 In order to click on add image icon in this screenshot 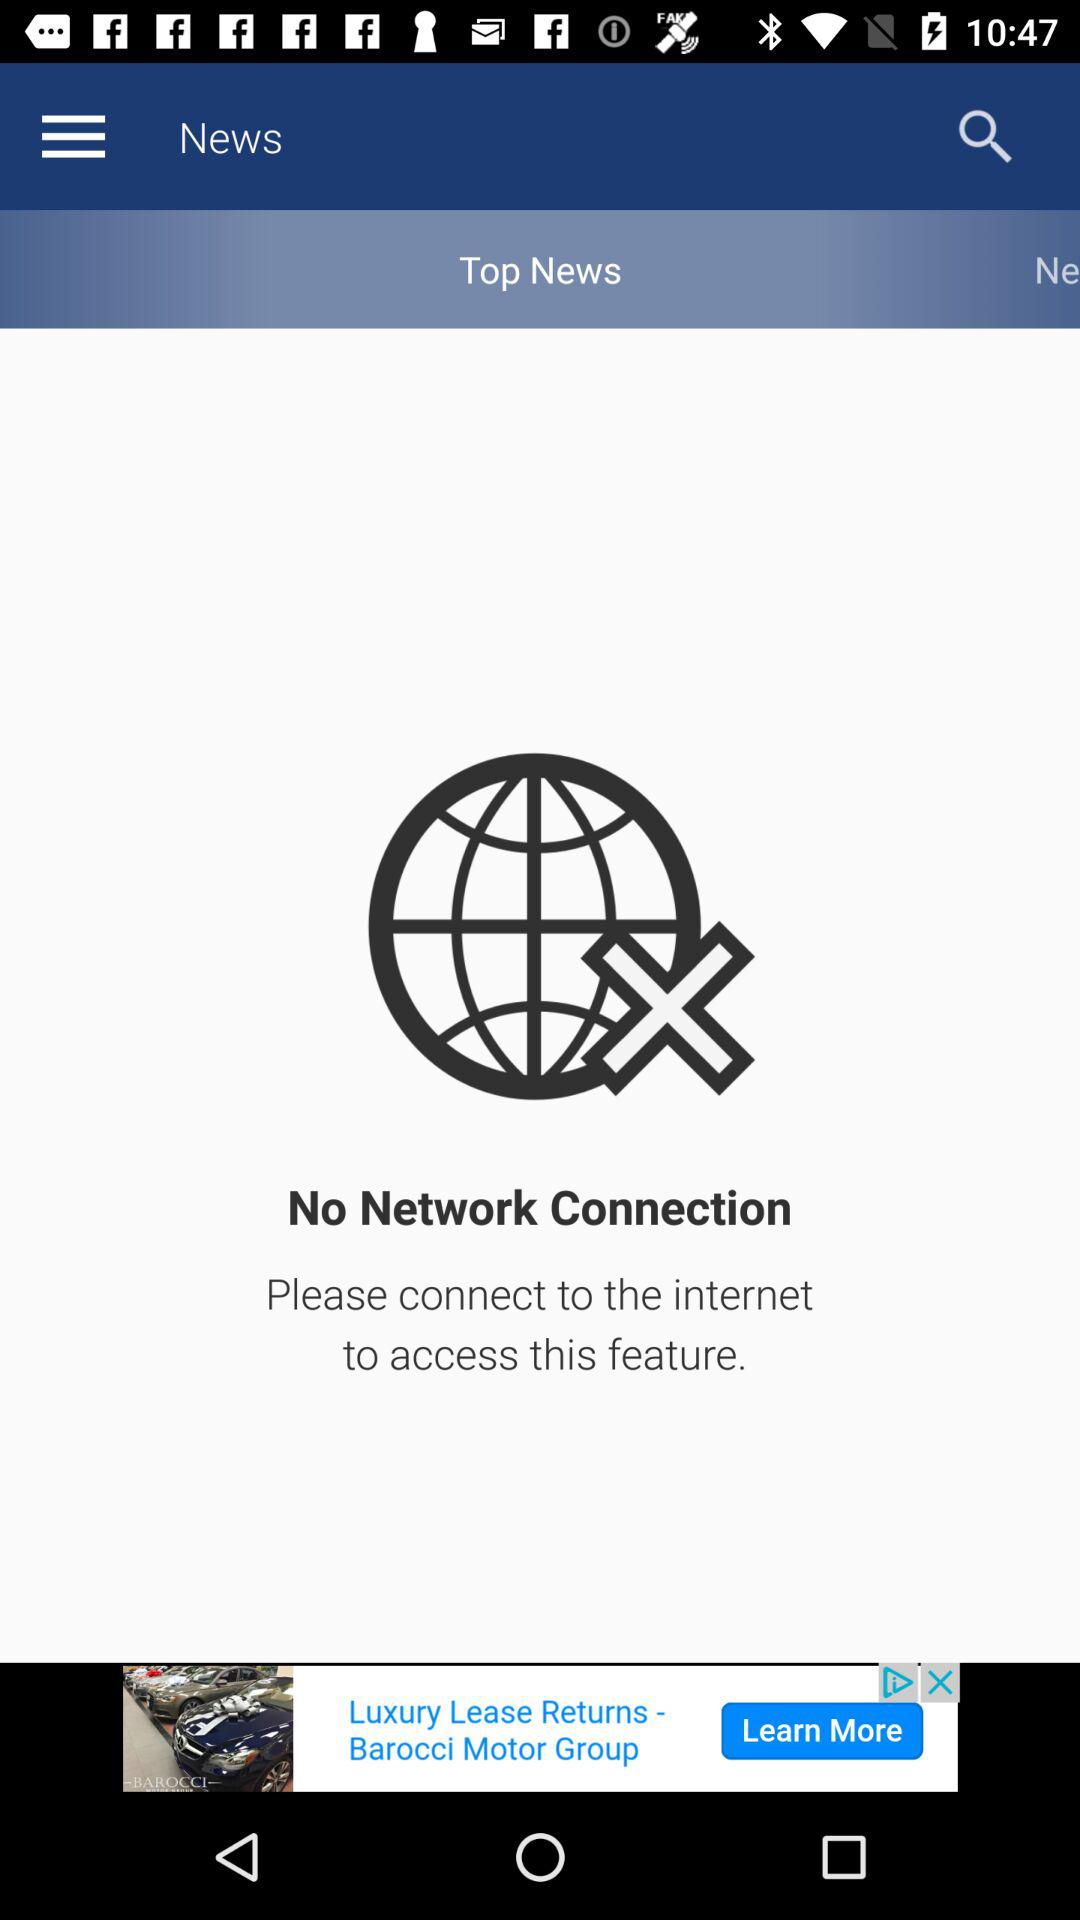, I will do `click(540, 1728)`.